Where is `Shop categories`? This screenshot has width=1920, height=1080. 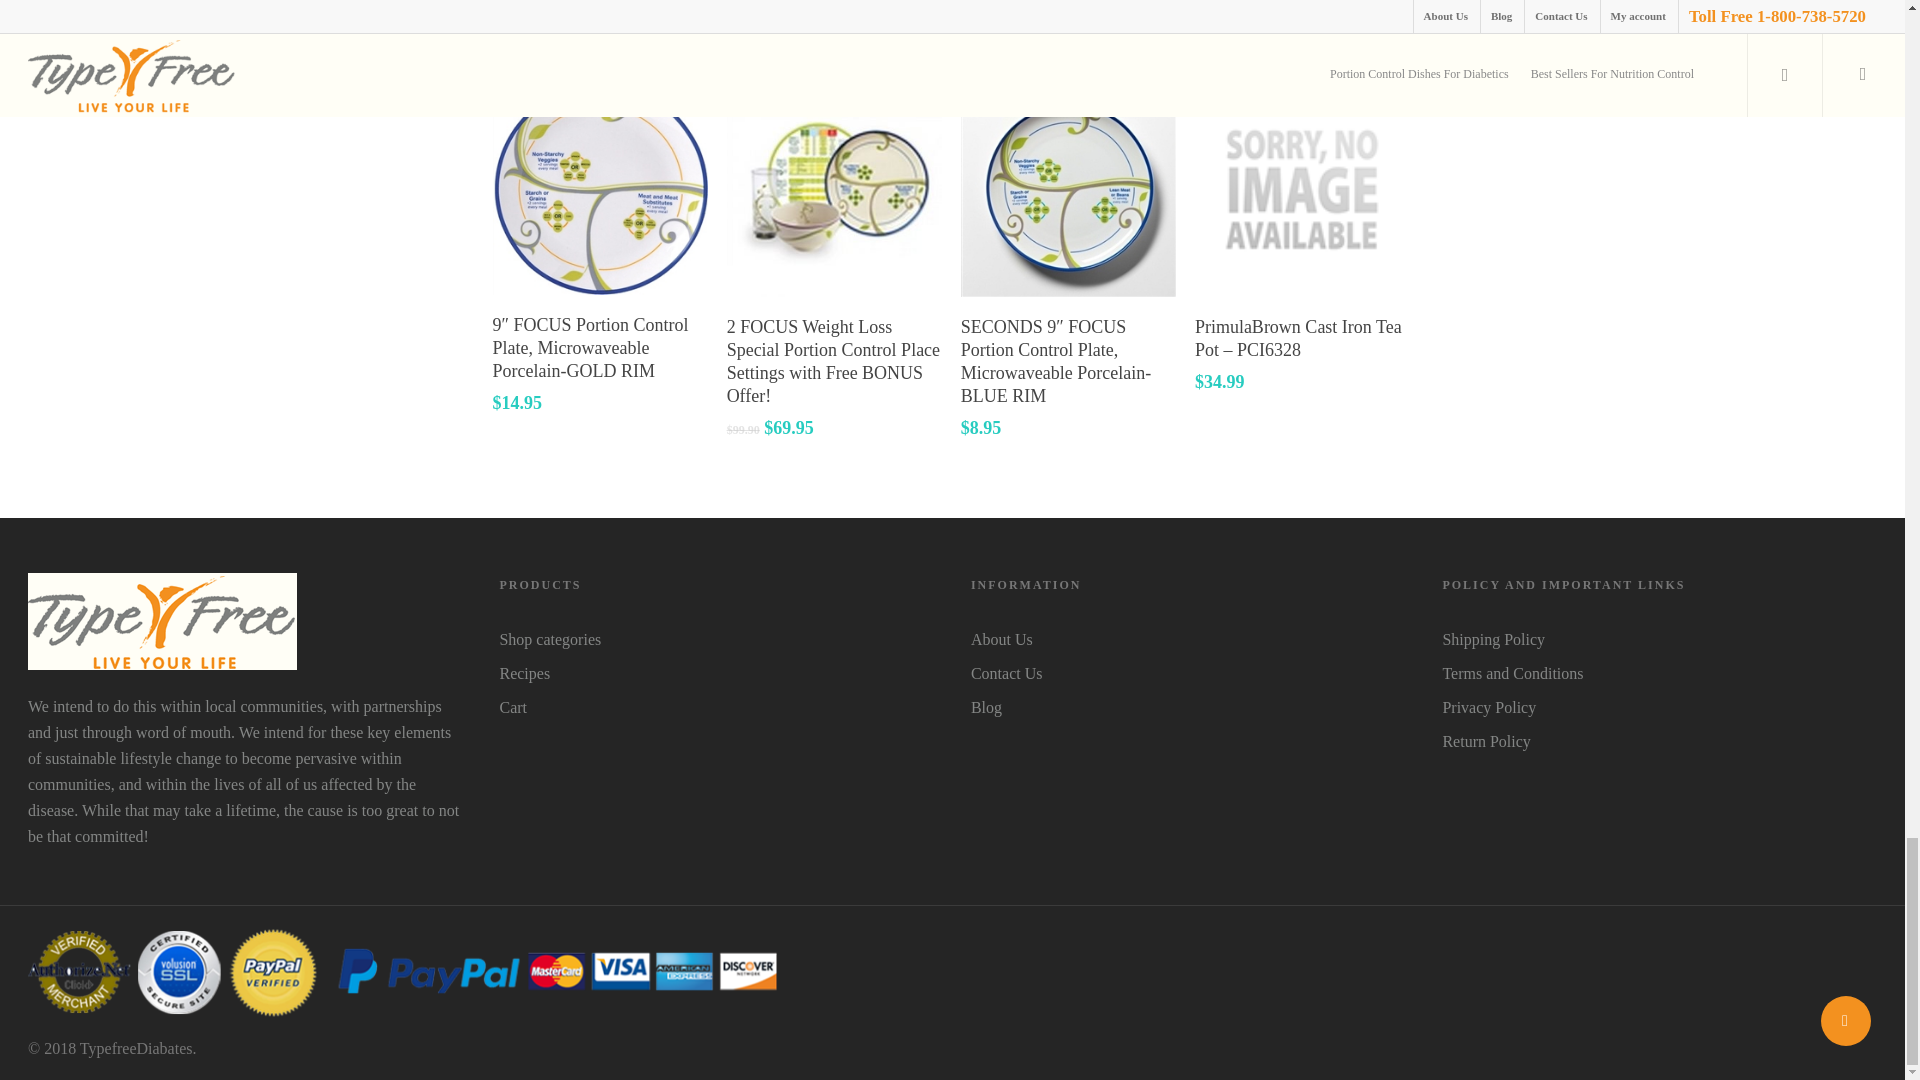 Shop categories is located at coordinates (716, 640).